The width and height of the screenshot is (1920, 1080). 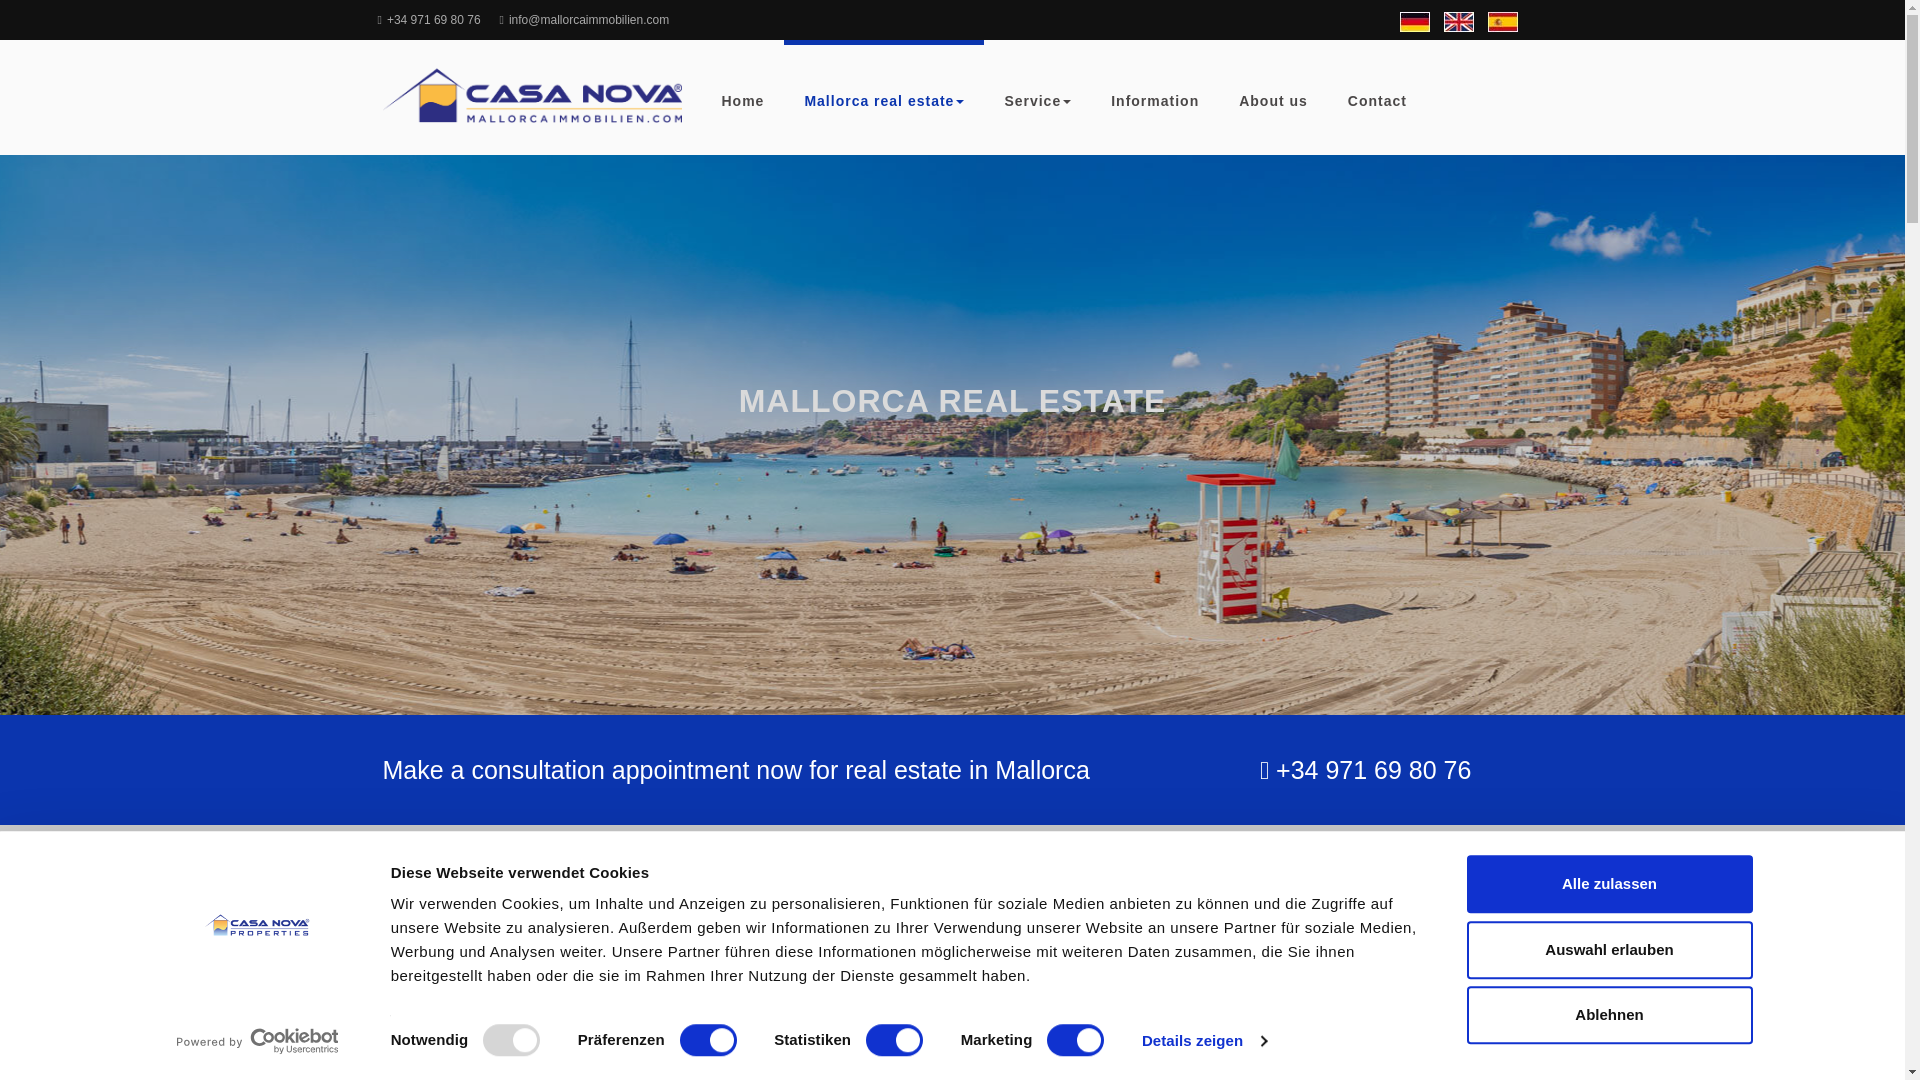 What do you see at coordinates (1414, 22) in the screenshot?
I see `Immobilien Mallorca auf Deutsch` at bounding box center [1414, 22].